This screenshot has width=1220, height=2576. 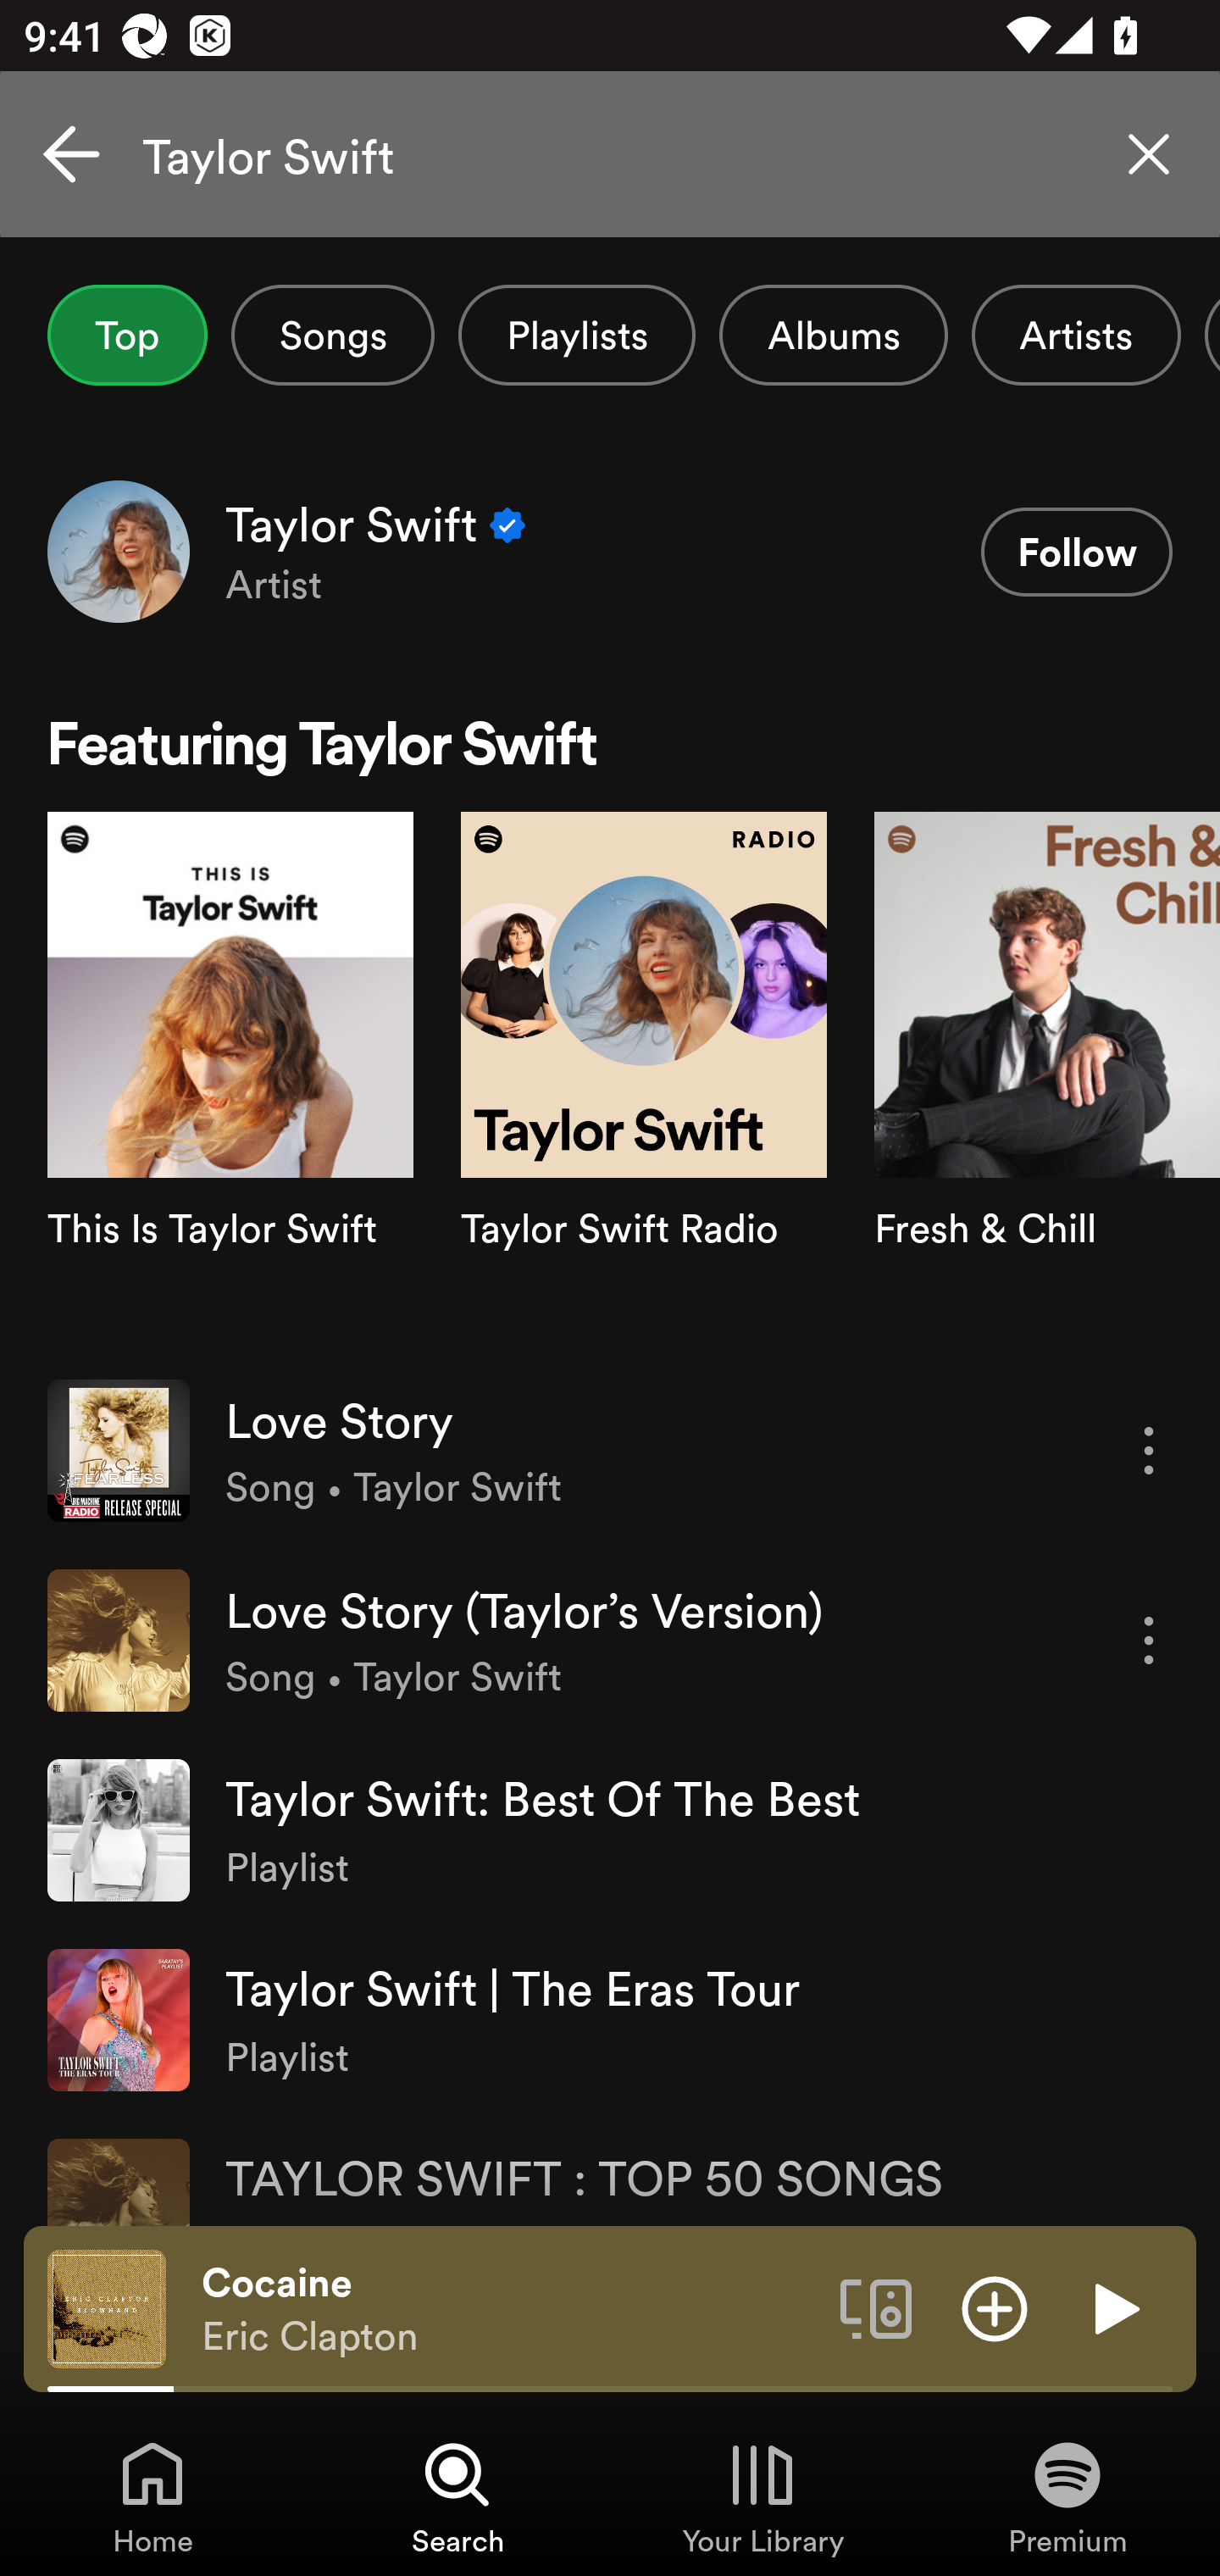 What do you see at coordinates (332, 335) in the screenshot?
I see `Songs` at bounding box center [332, 335].